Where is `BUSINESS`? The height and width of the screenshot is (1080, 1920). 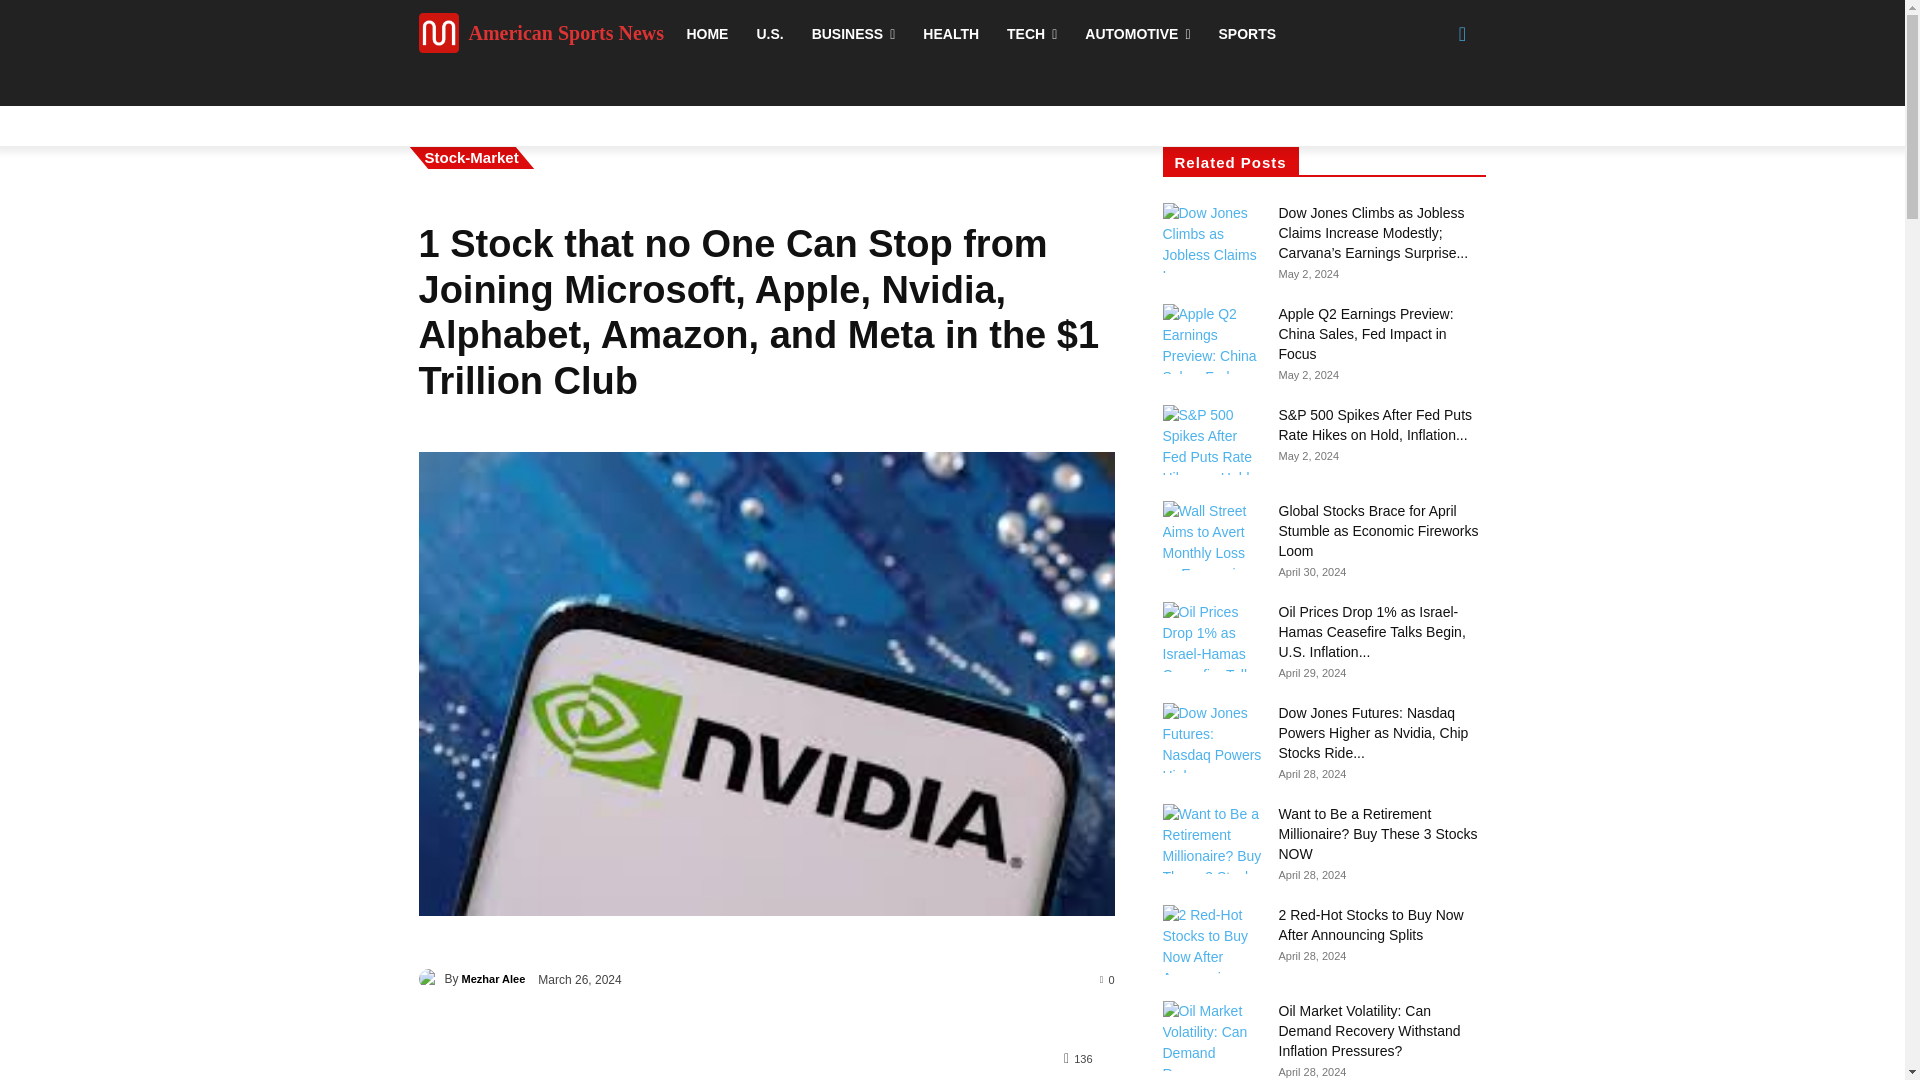 BUSINESS is located at coordinates (854, 34).